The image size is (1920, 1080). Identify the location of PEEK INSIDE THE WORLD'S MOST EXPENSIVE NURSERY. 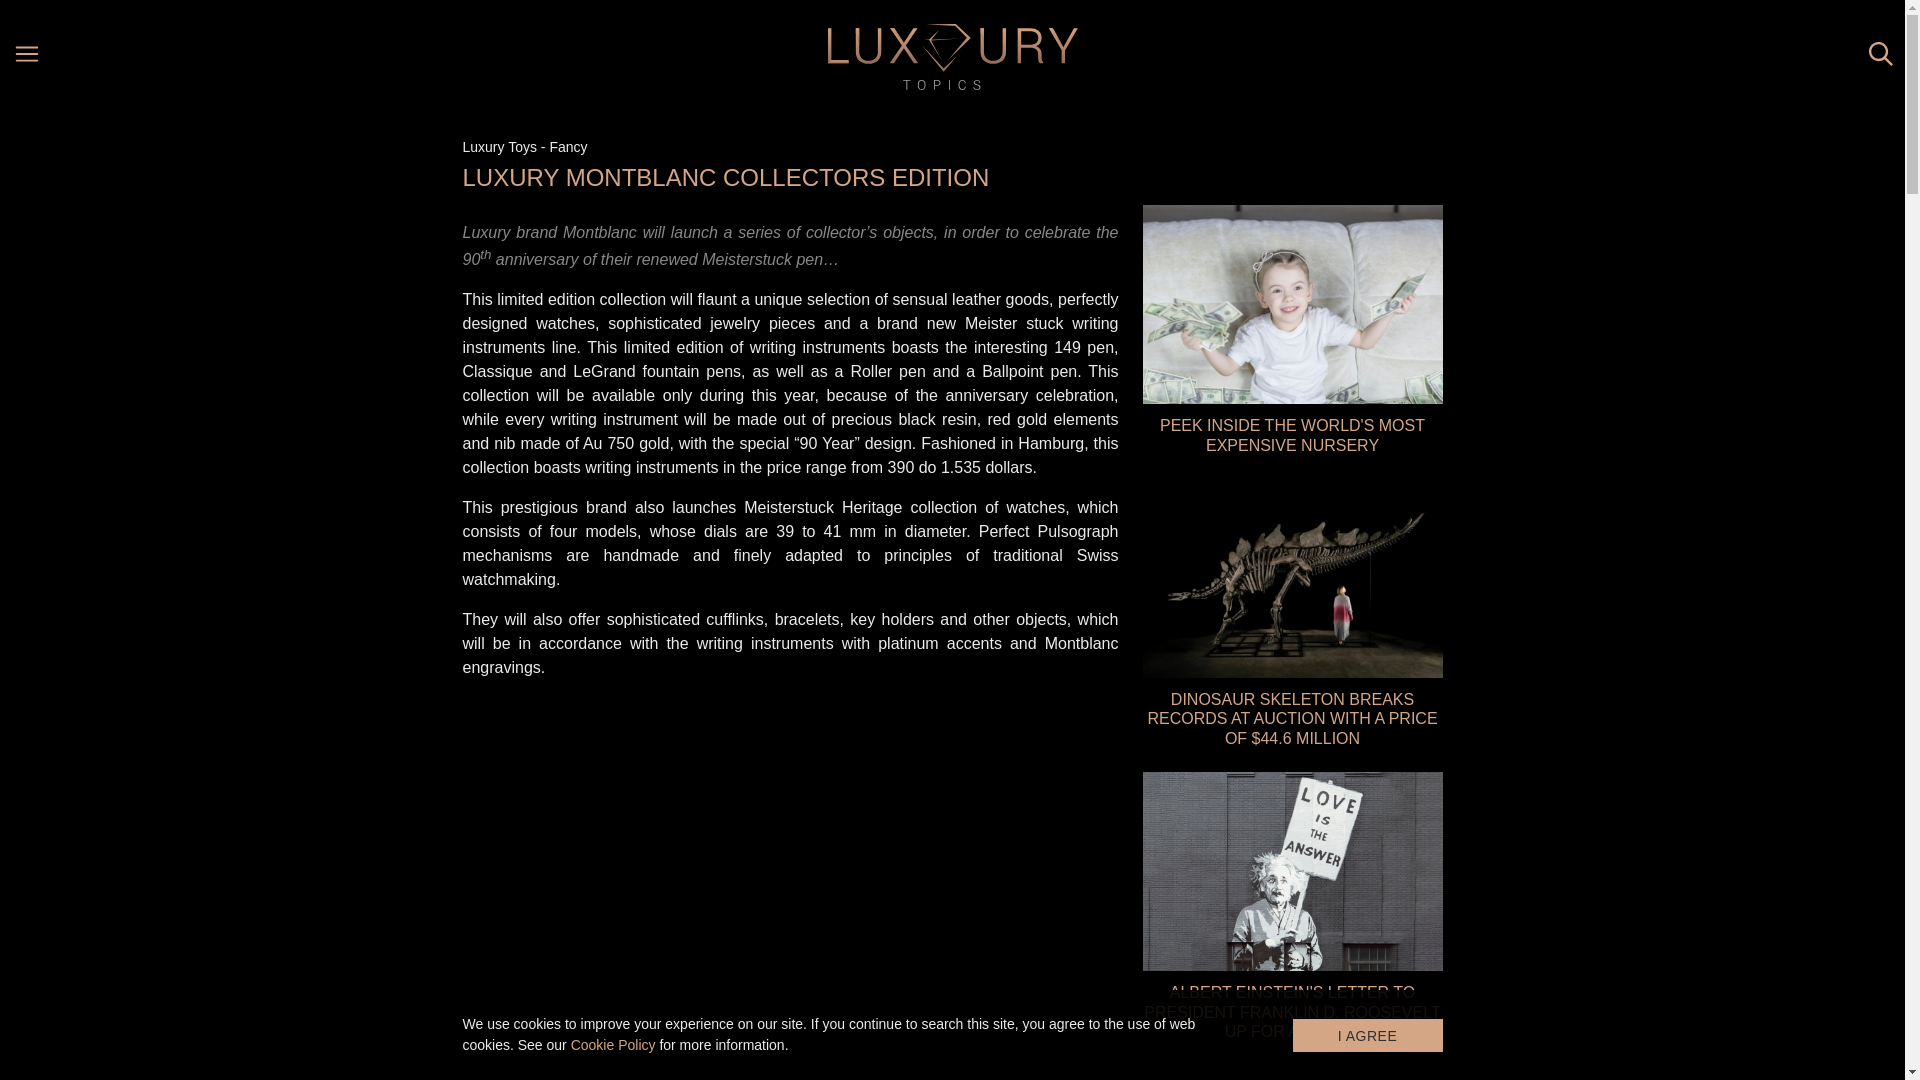
(1292, 330).